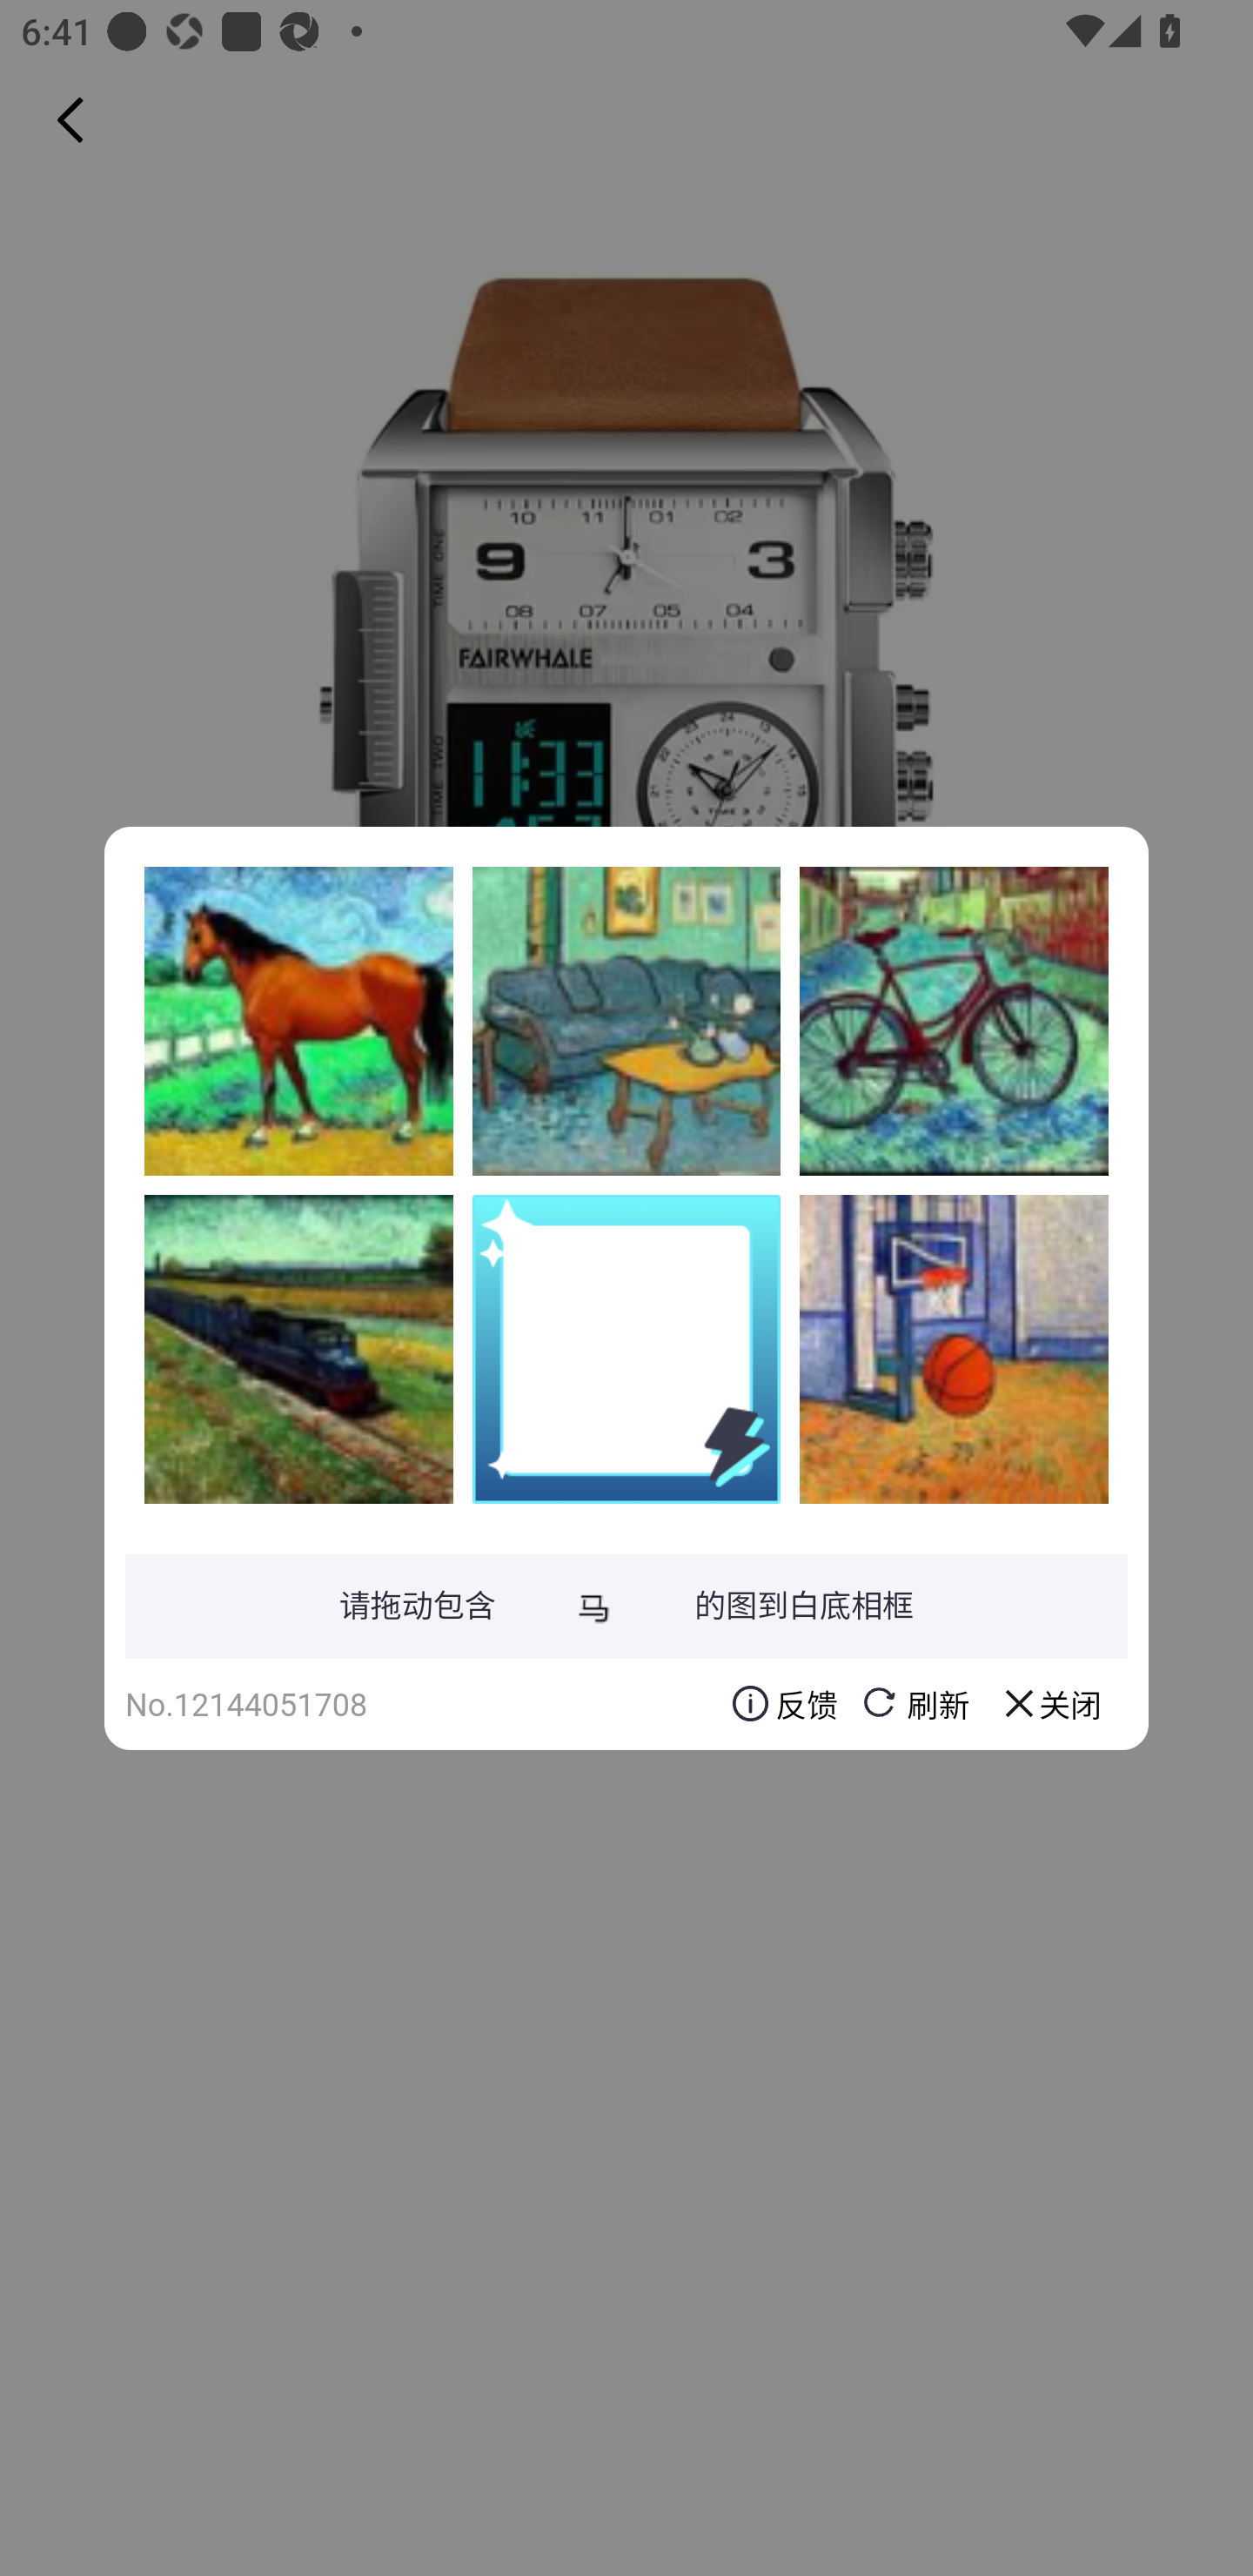 Image resolution: width=1253 pixels, height=2576 pixels. Describe the element at coordinates (626, 1021) in the screenshot. I see `uwv0vzvNwr` at that location.